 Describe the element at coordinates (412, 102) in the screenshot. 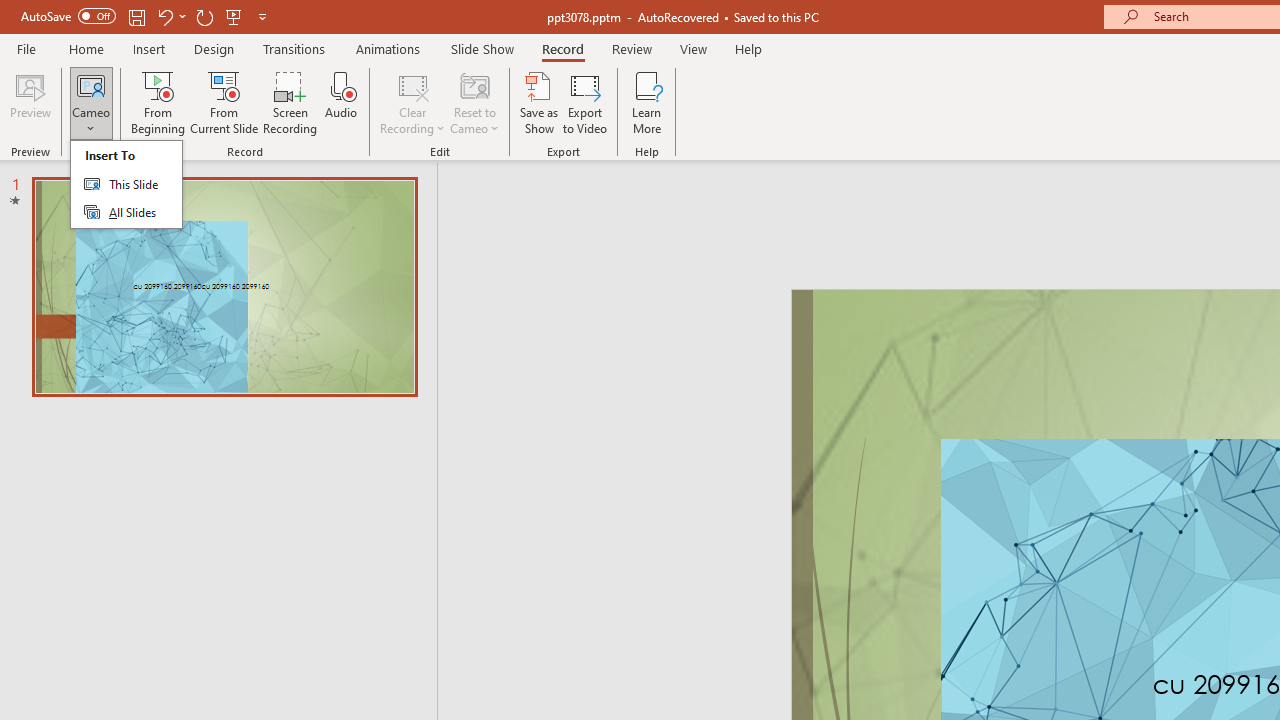

I see `Clear Recording` at that location.